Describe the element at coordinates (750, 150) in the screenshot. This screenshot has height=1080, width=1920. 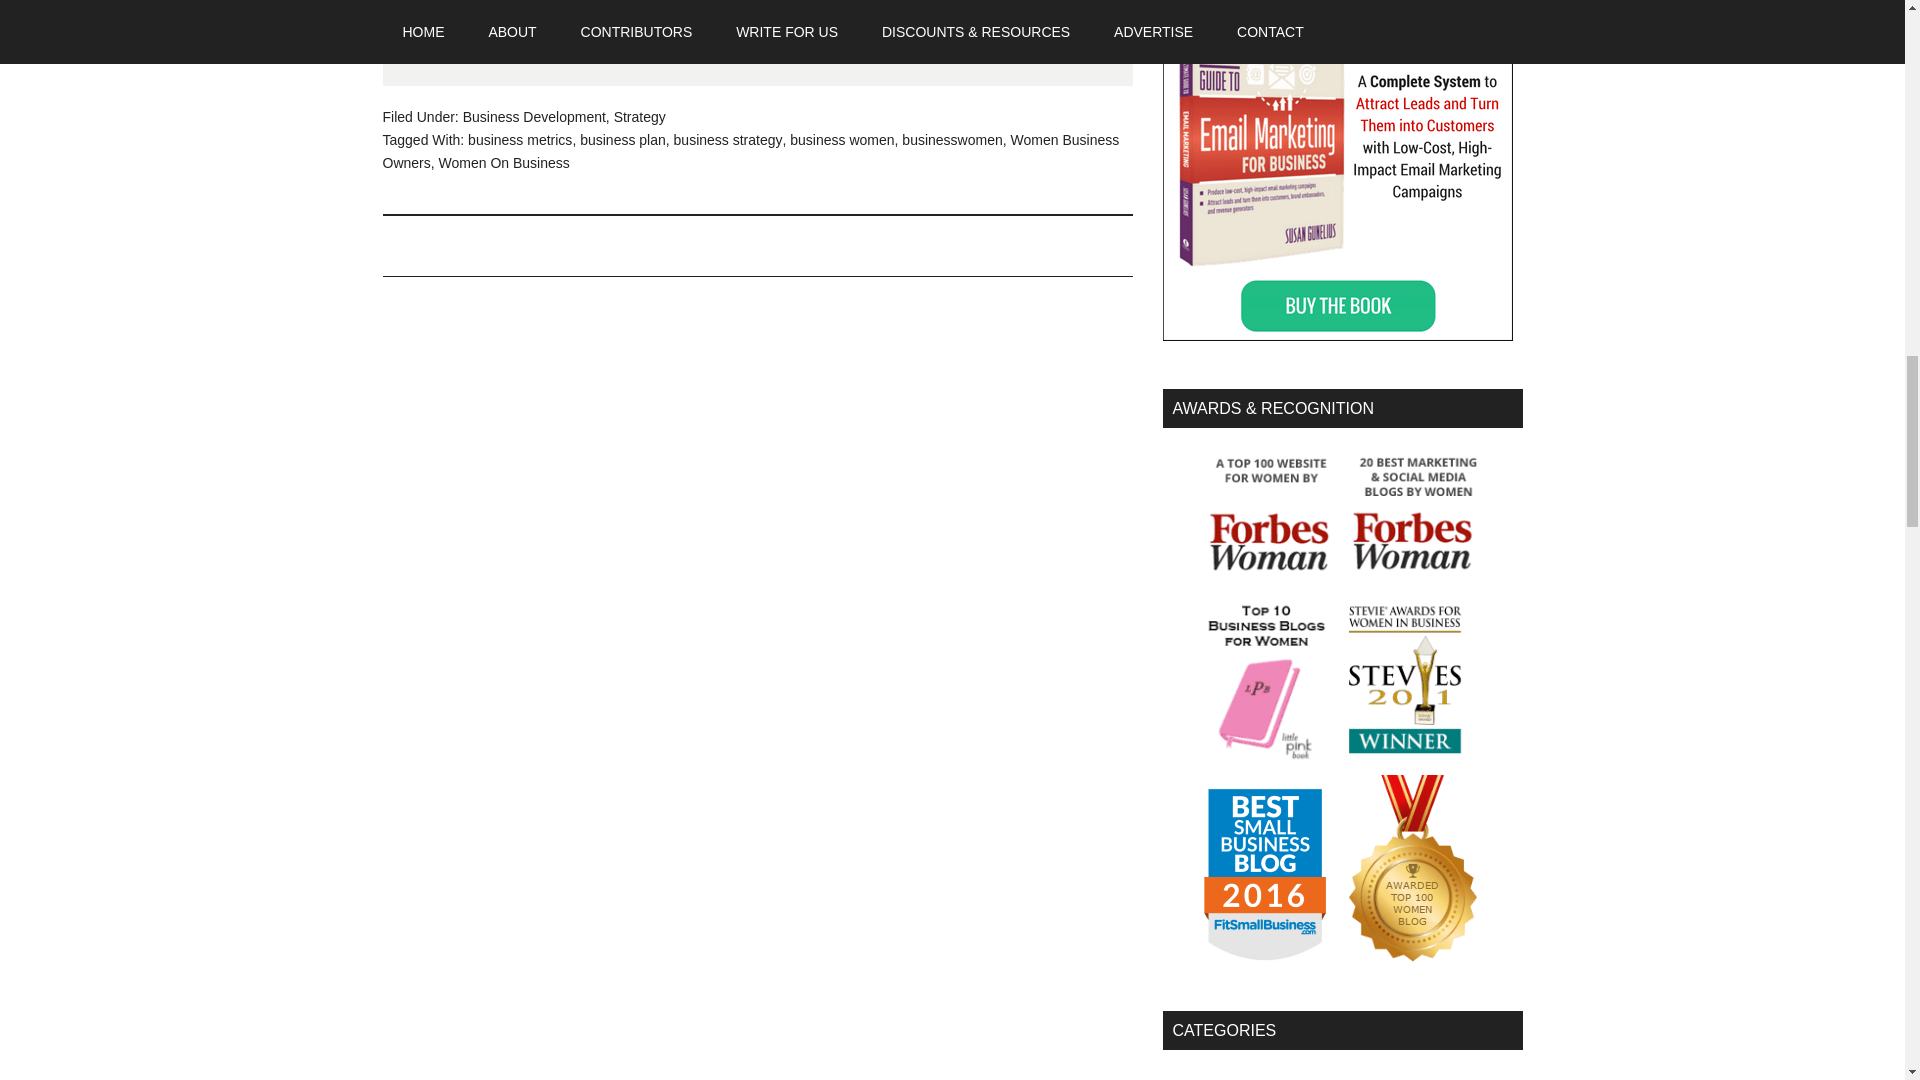
I see `Women Business Owners` at that location.